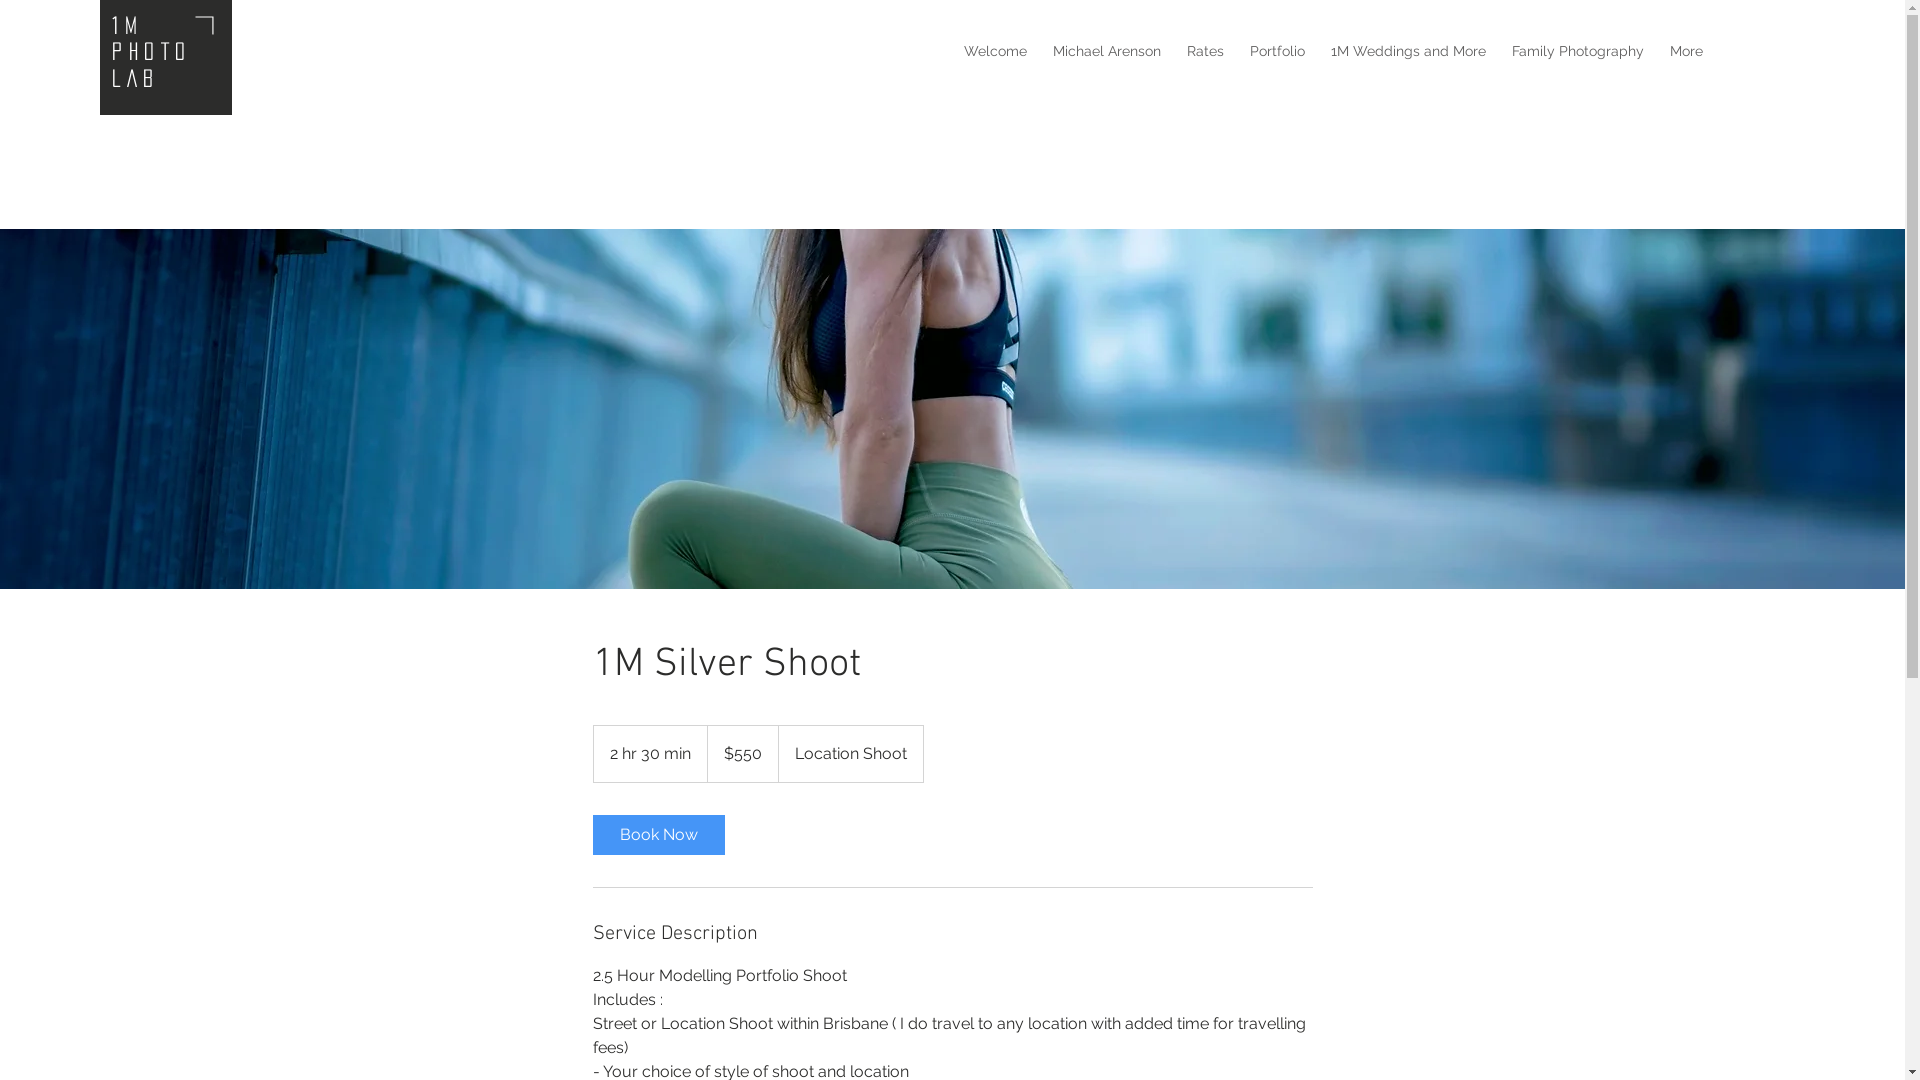 The height and width of the screenshot is (1080, 1920). What do you see at coordinates (1206, 51) in the screenshot?
I see `Rates` at bounding box center [1206, 51].